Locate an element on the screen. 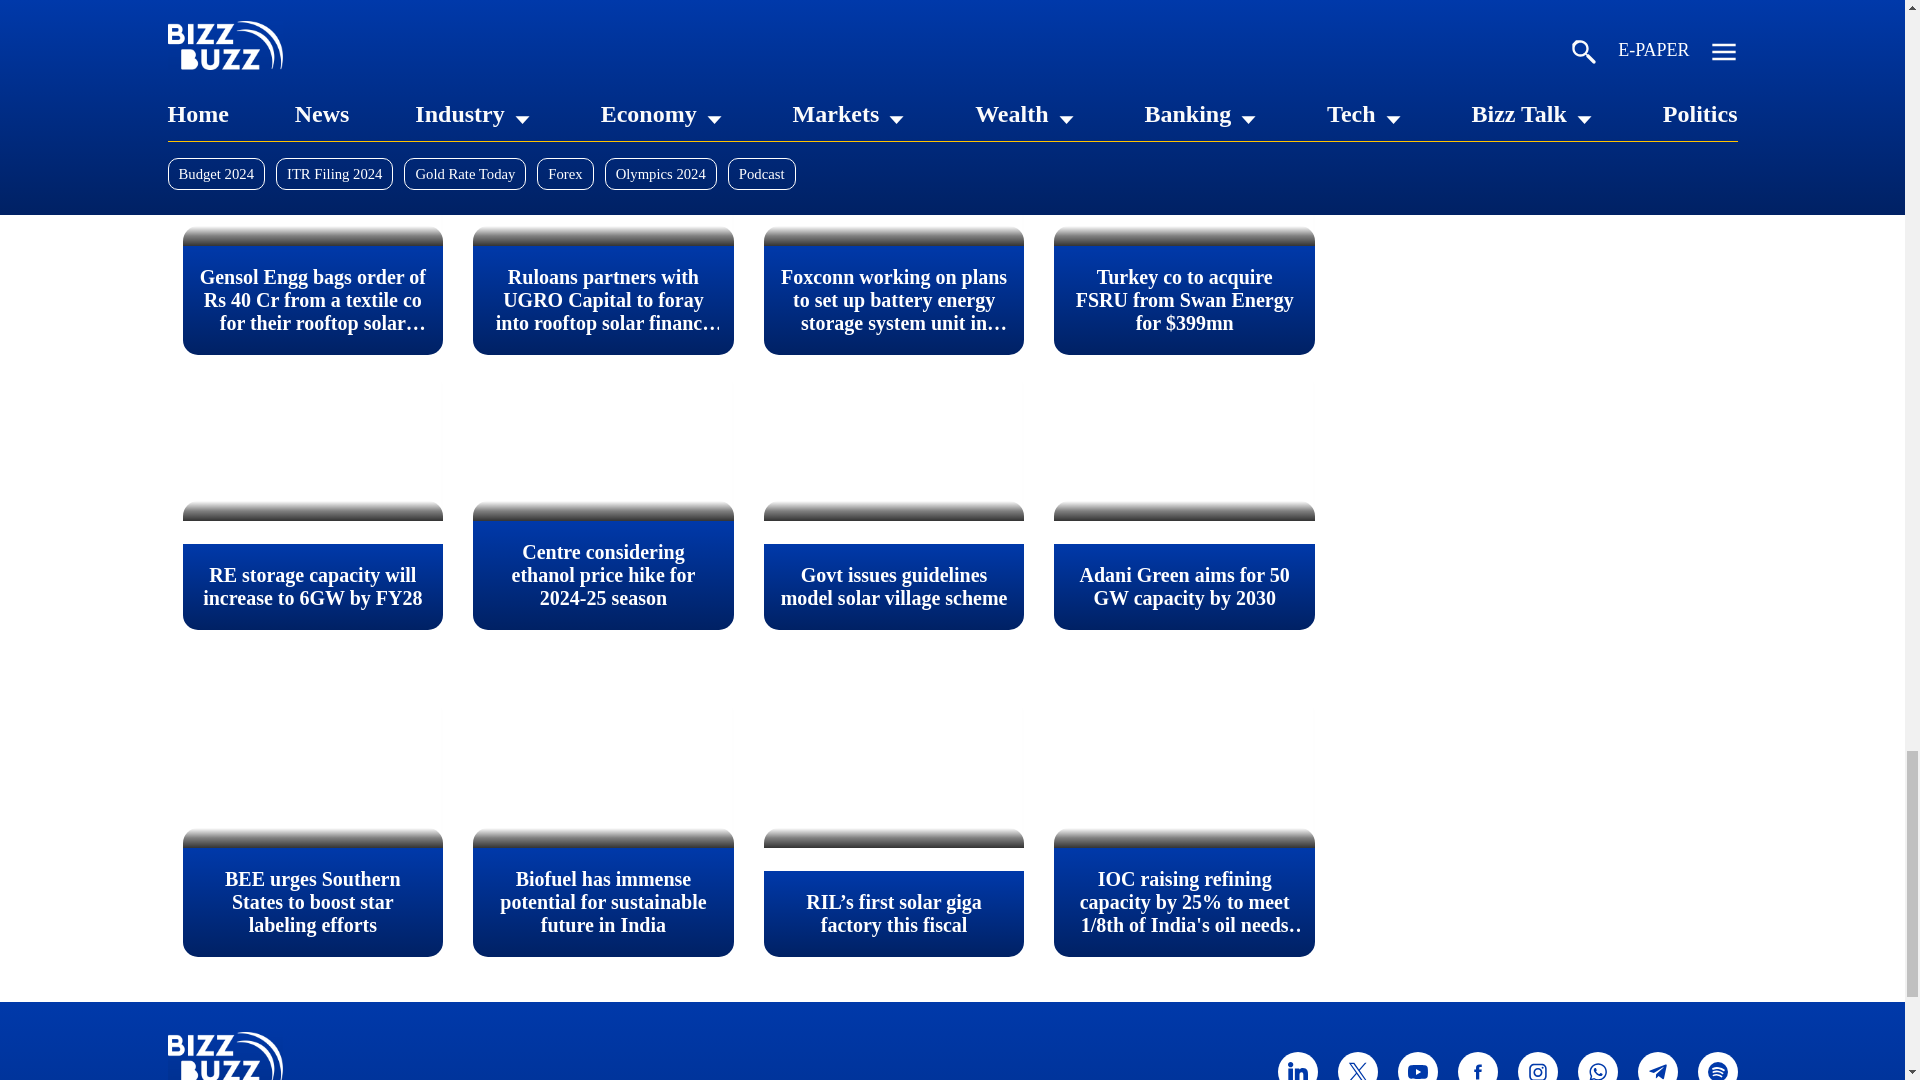 The height and width of the screenshot is (1080, 1920). Centre considering ethanol price hike for 2024-25 season is located at coordinates (602, 448).